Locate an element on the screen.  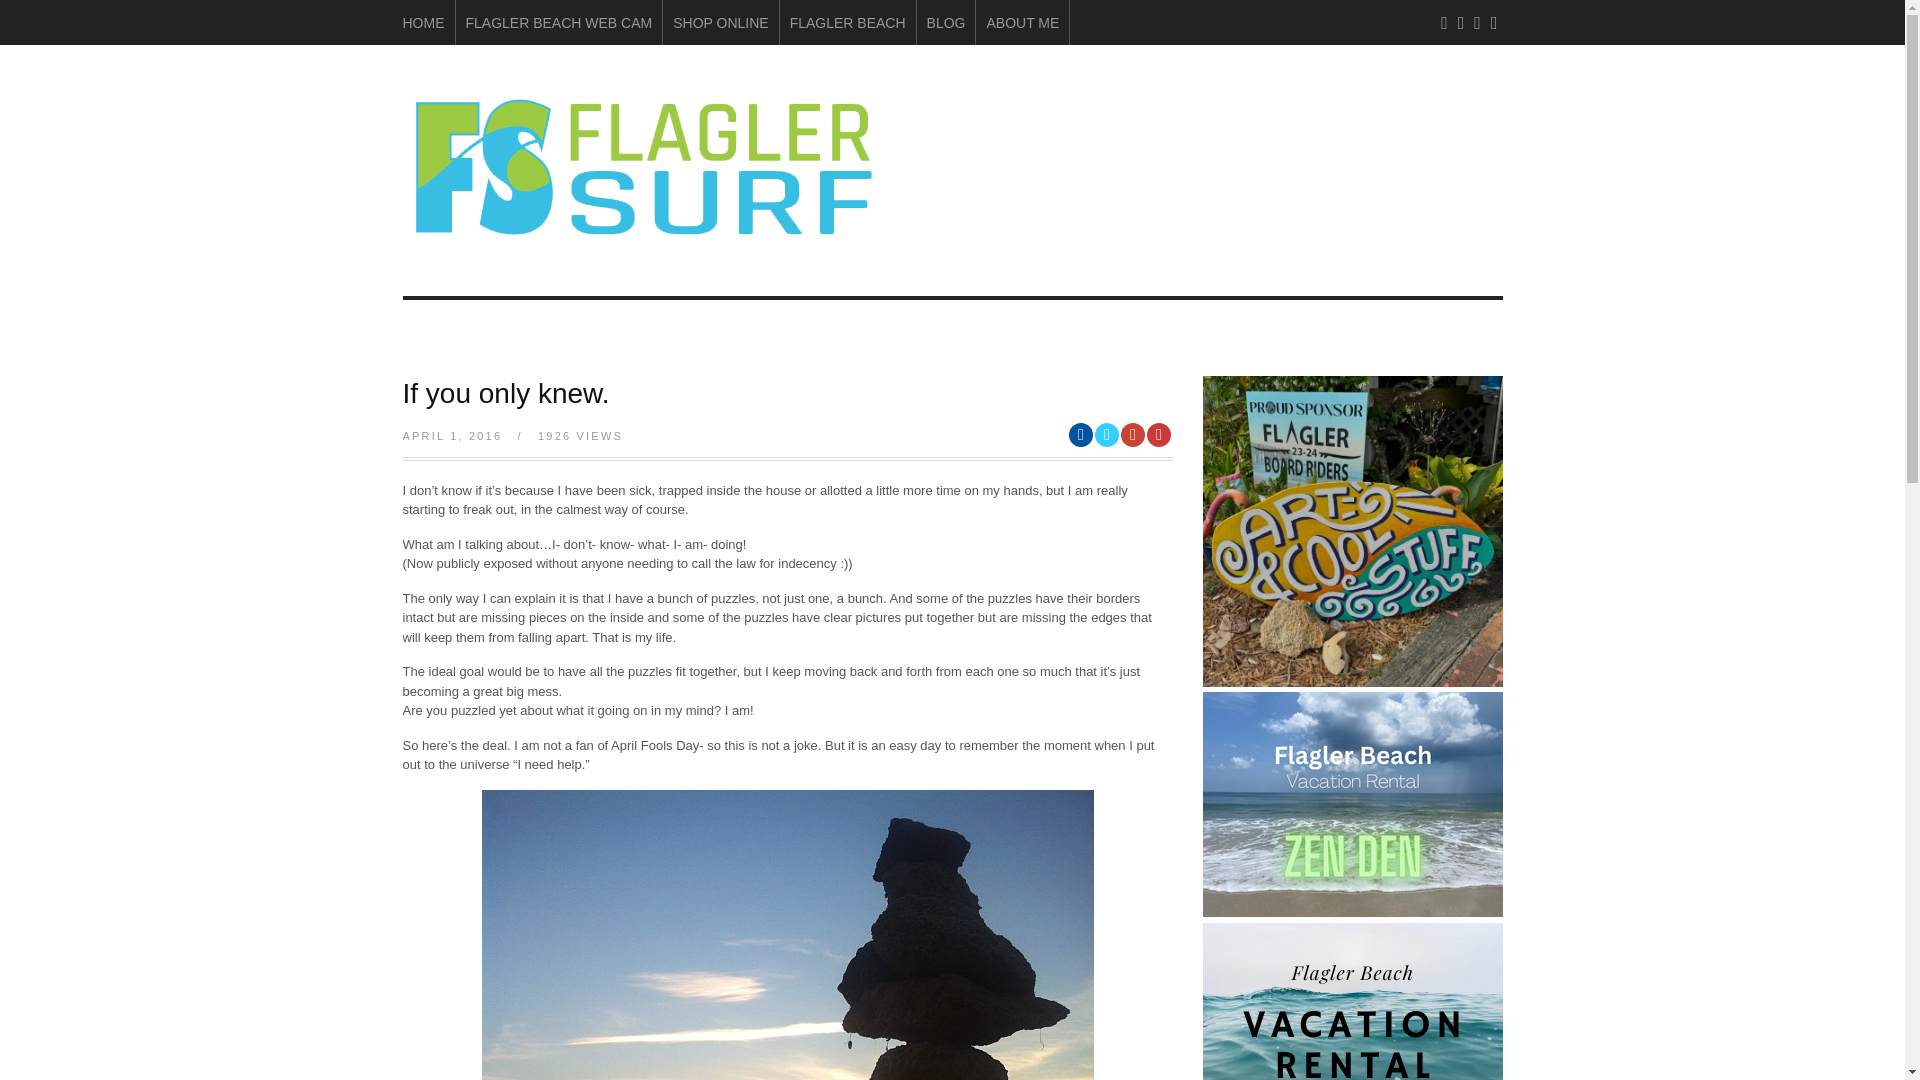
HOME is located at coordinates (422, 22).